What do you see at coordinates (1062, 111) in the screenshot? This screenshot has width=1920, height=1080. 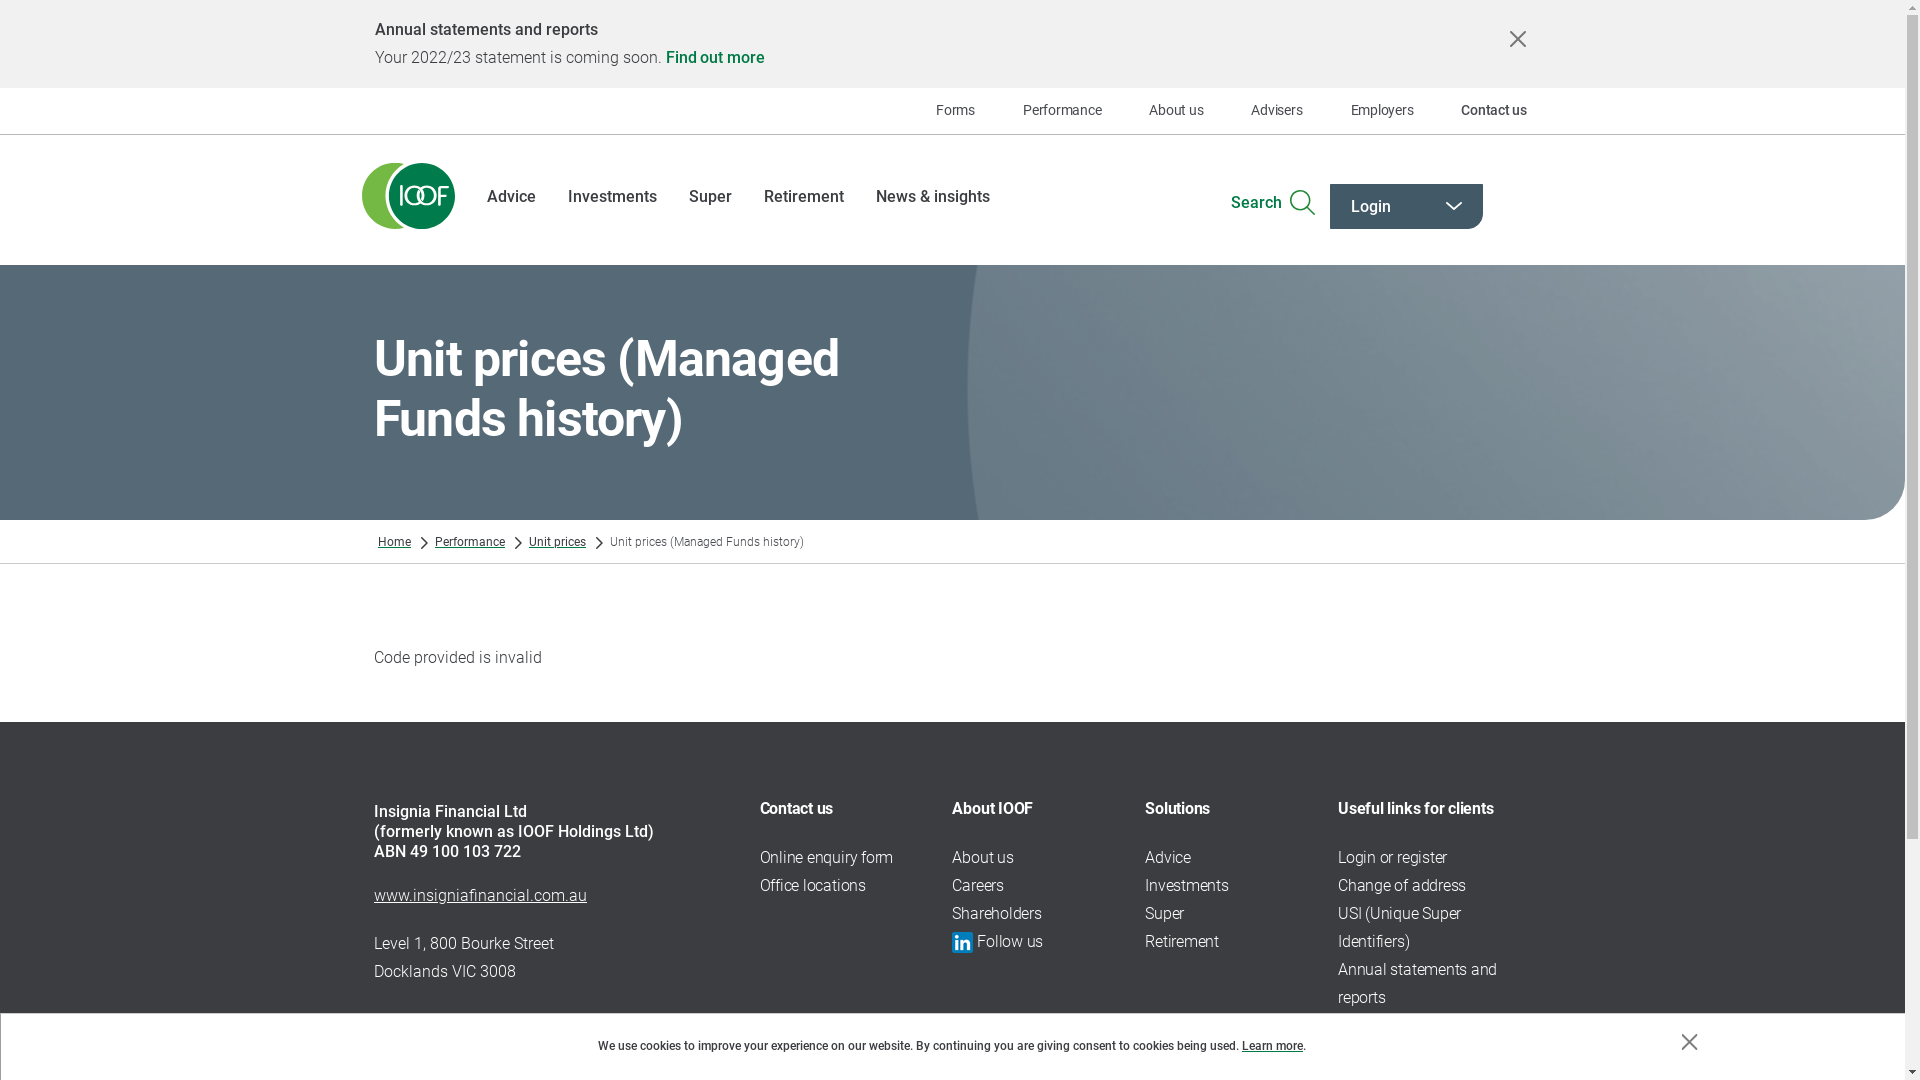 I see `Performance` at bounding box center [1062, 111].